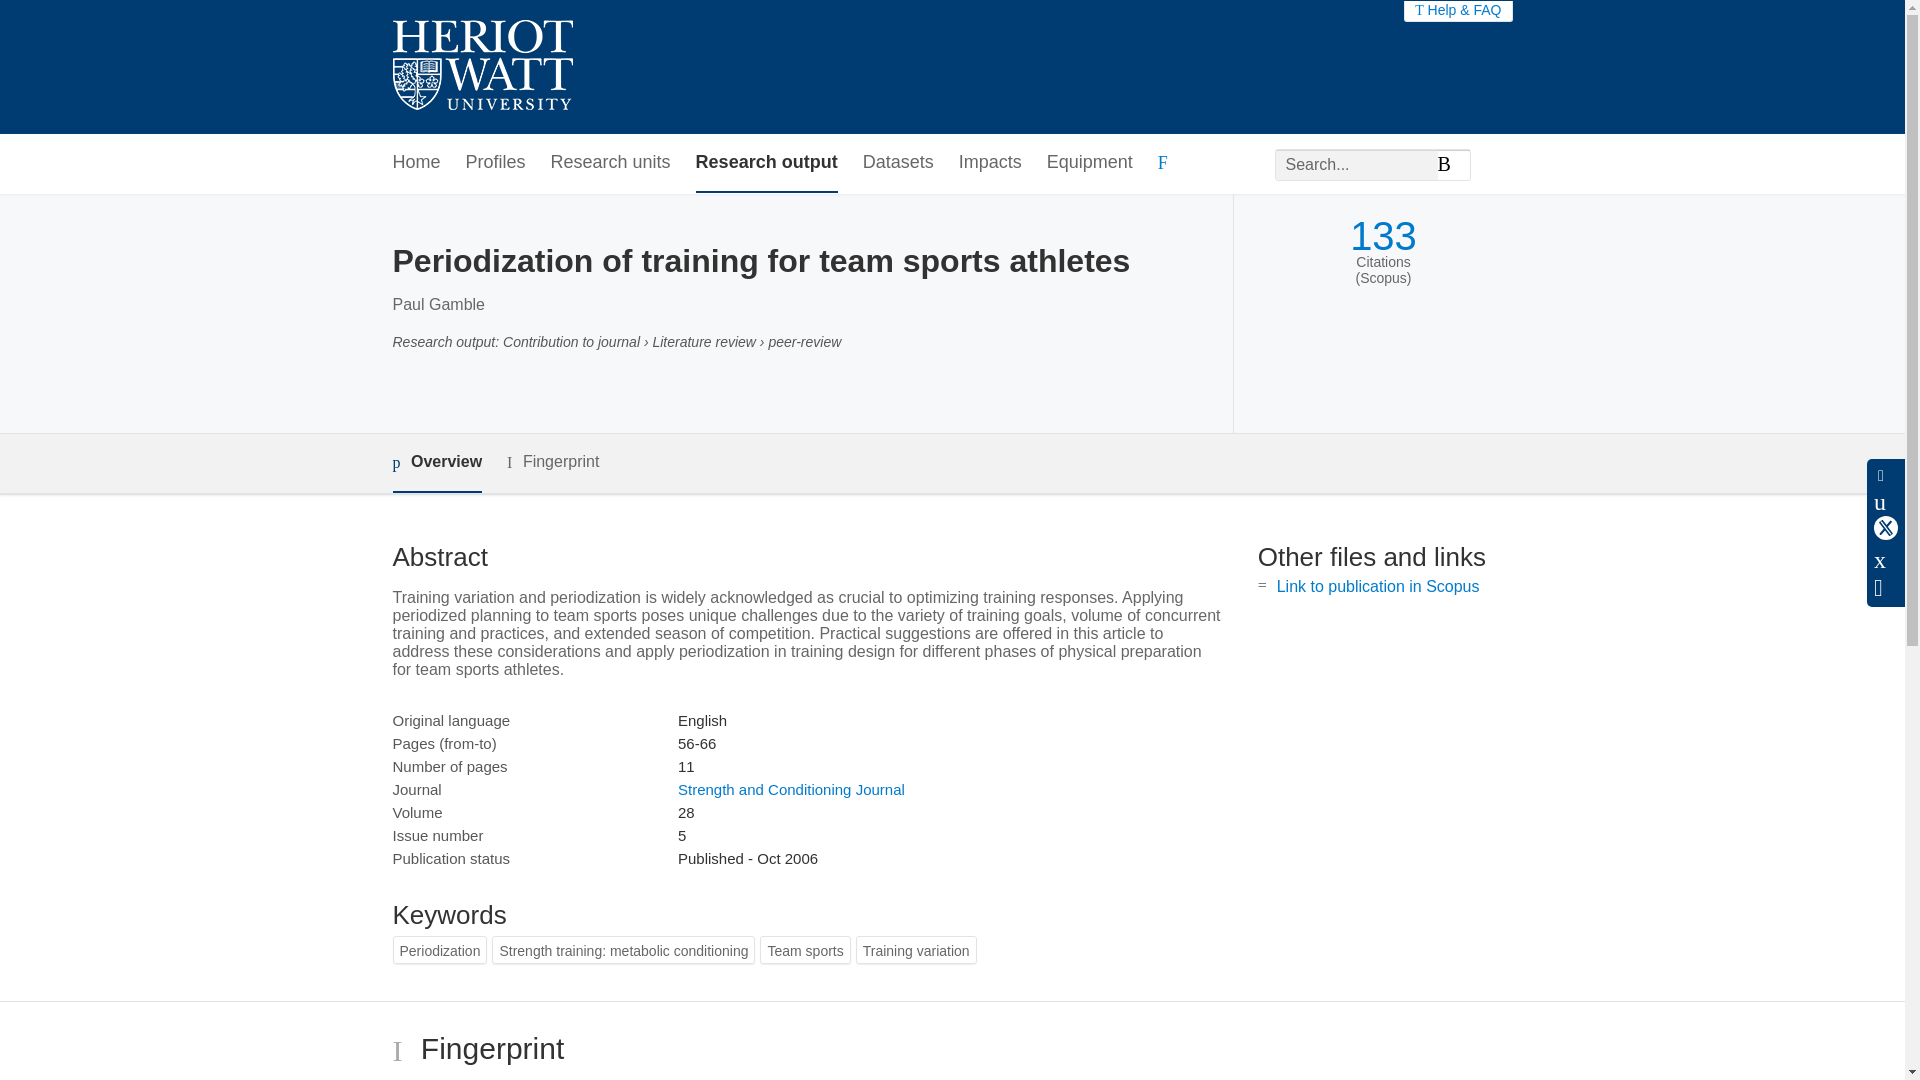 The width and height of the screenshot is (1920, 1080). Describe the element at coordinates (552, 462) in the screenshot. I see `Fingerprint` at that location.